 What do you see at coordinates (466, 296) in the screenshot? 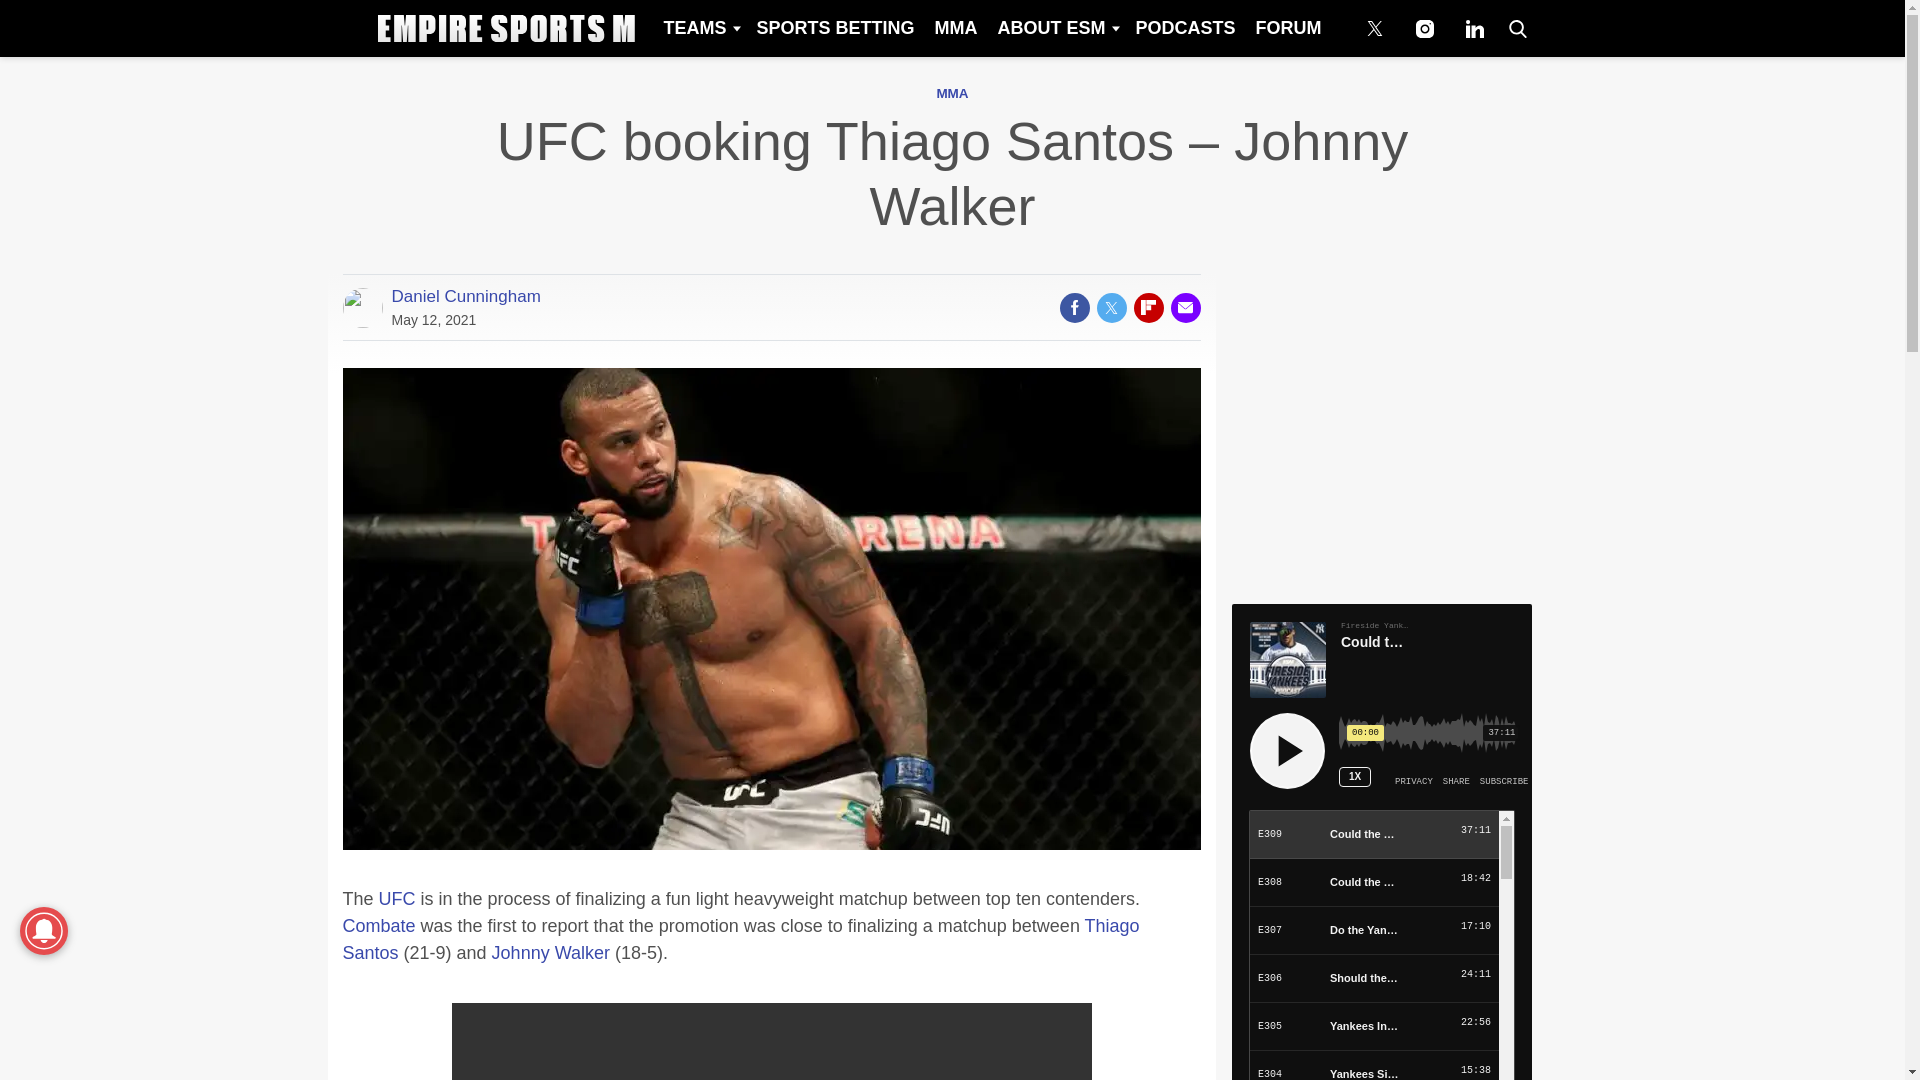
I see `Posts by Daniel Cunningham` at bounding box center [466, 296].